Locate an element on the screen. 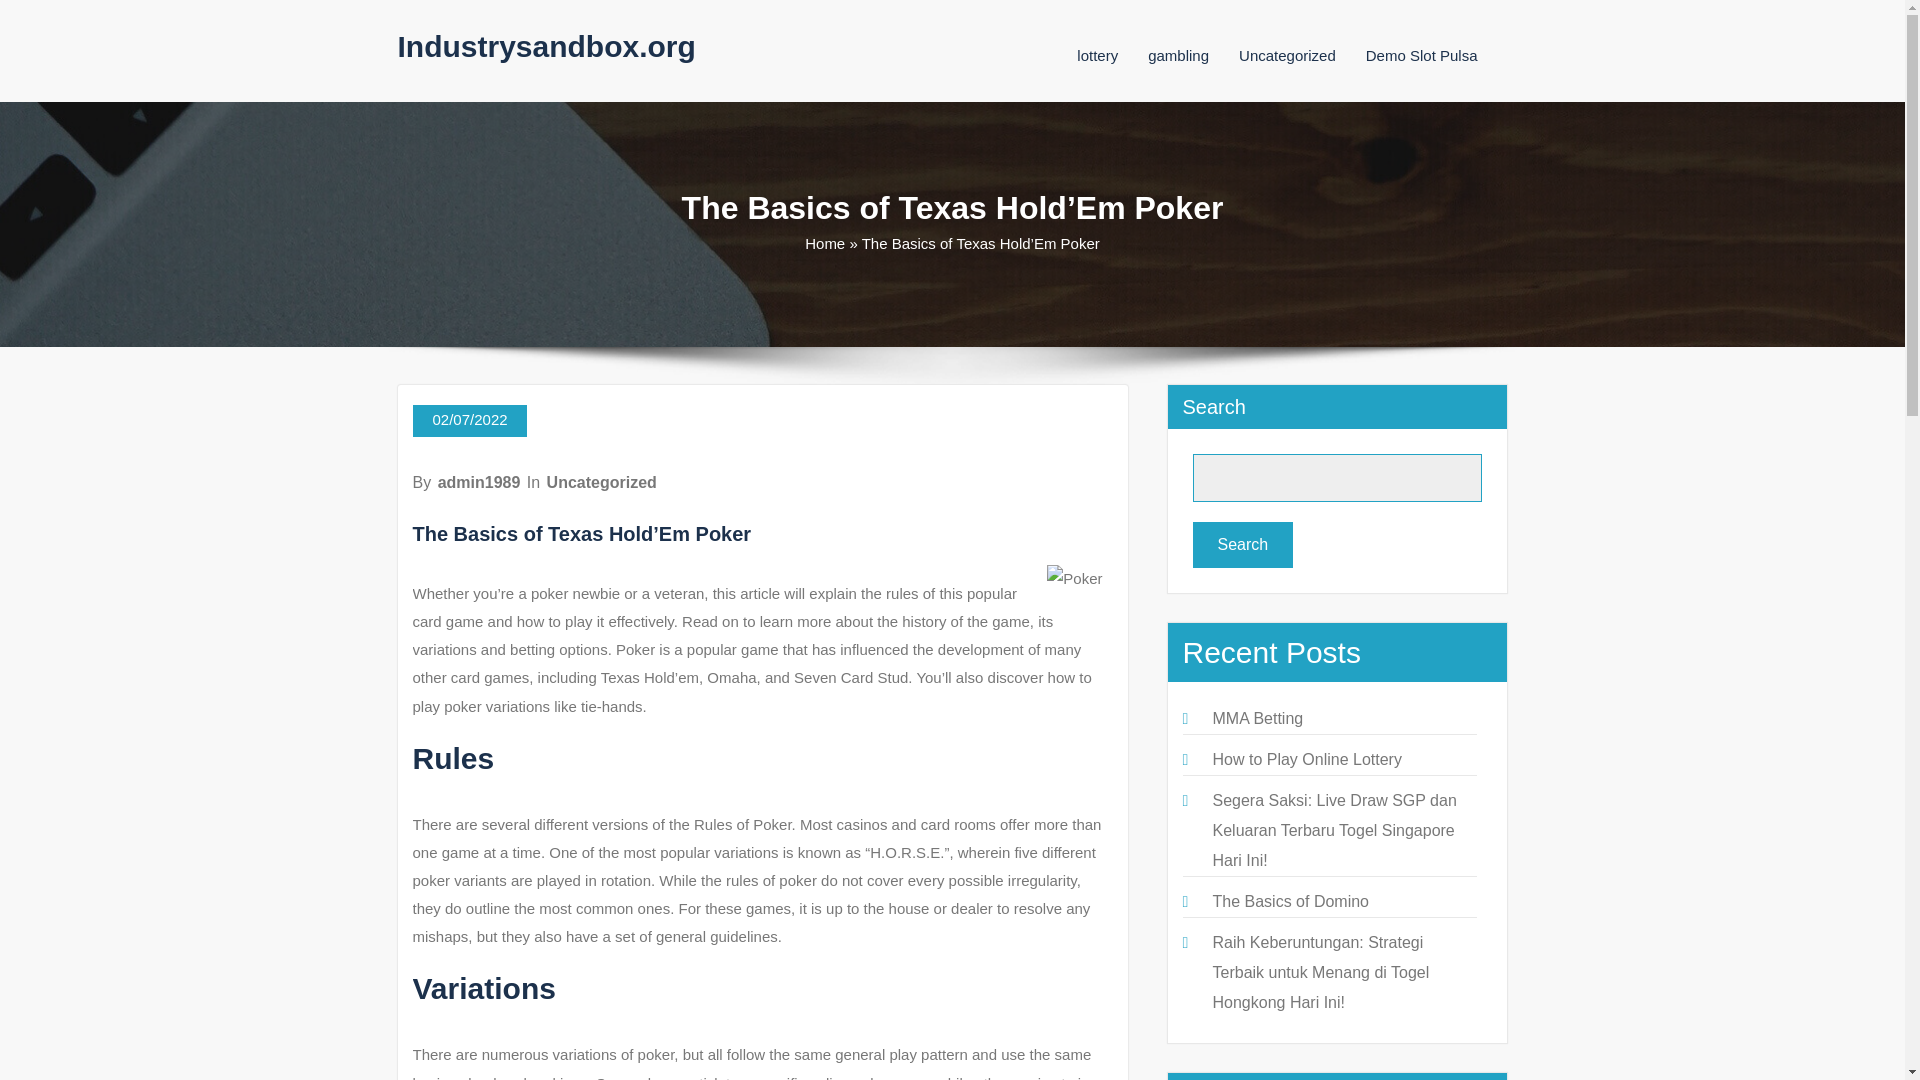  MMA Betting is located at coordinates (1257, 718).